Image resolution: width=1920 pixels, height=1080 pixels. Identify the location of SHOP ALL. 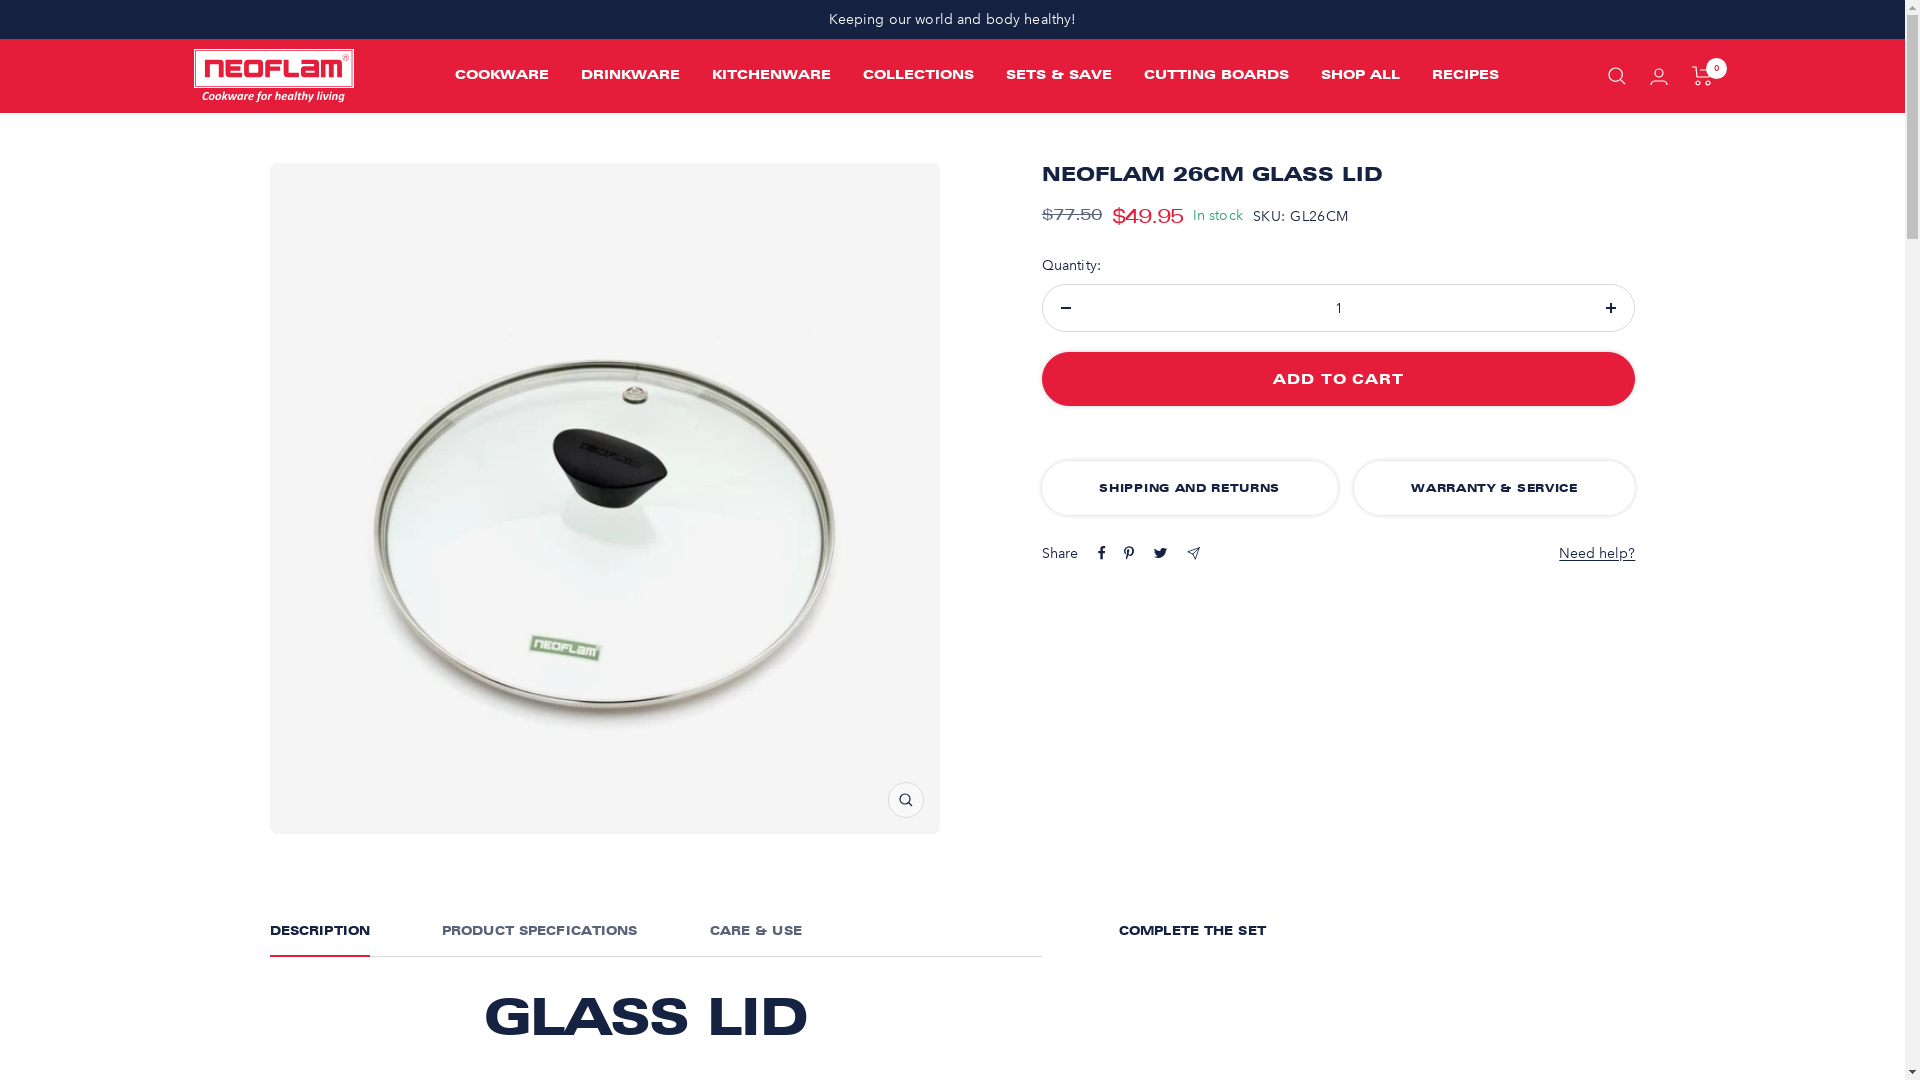
(1360, 76).